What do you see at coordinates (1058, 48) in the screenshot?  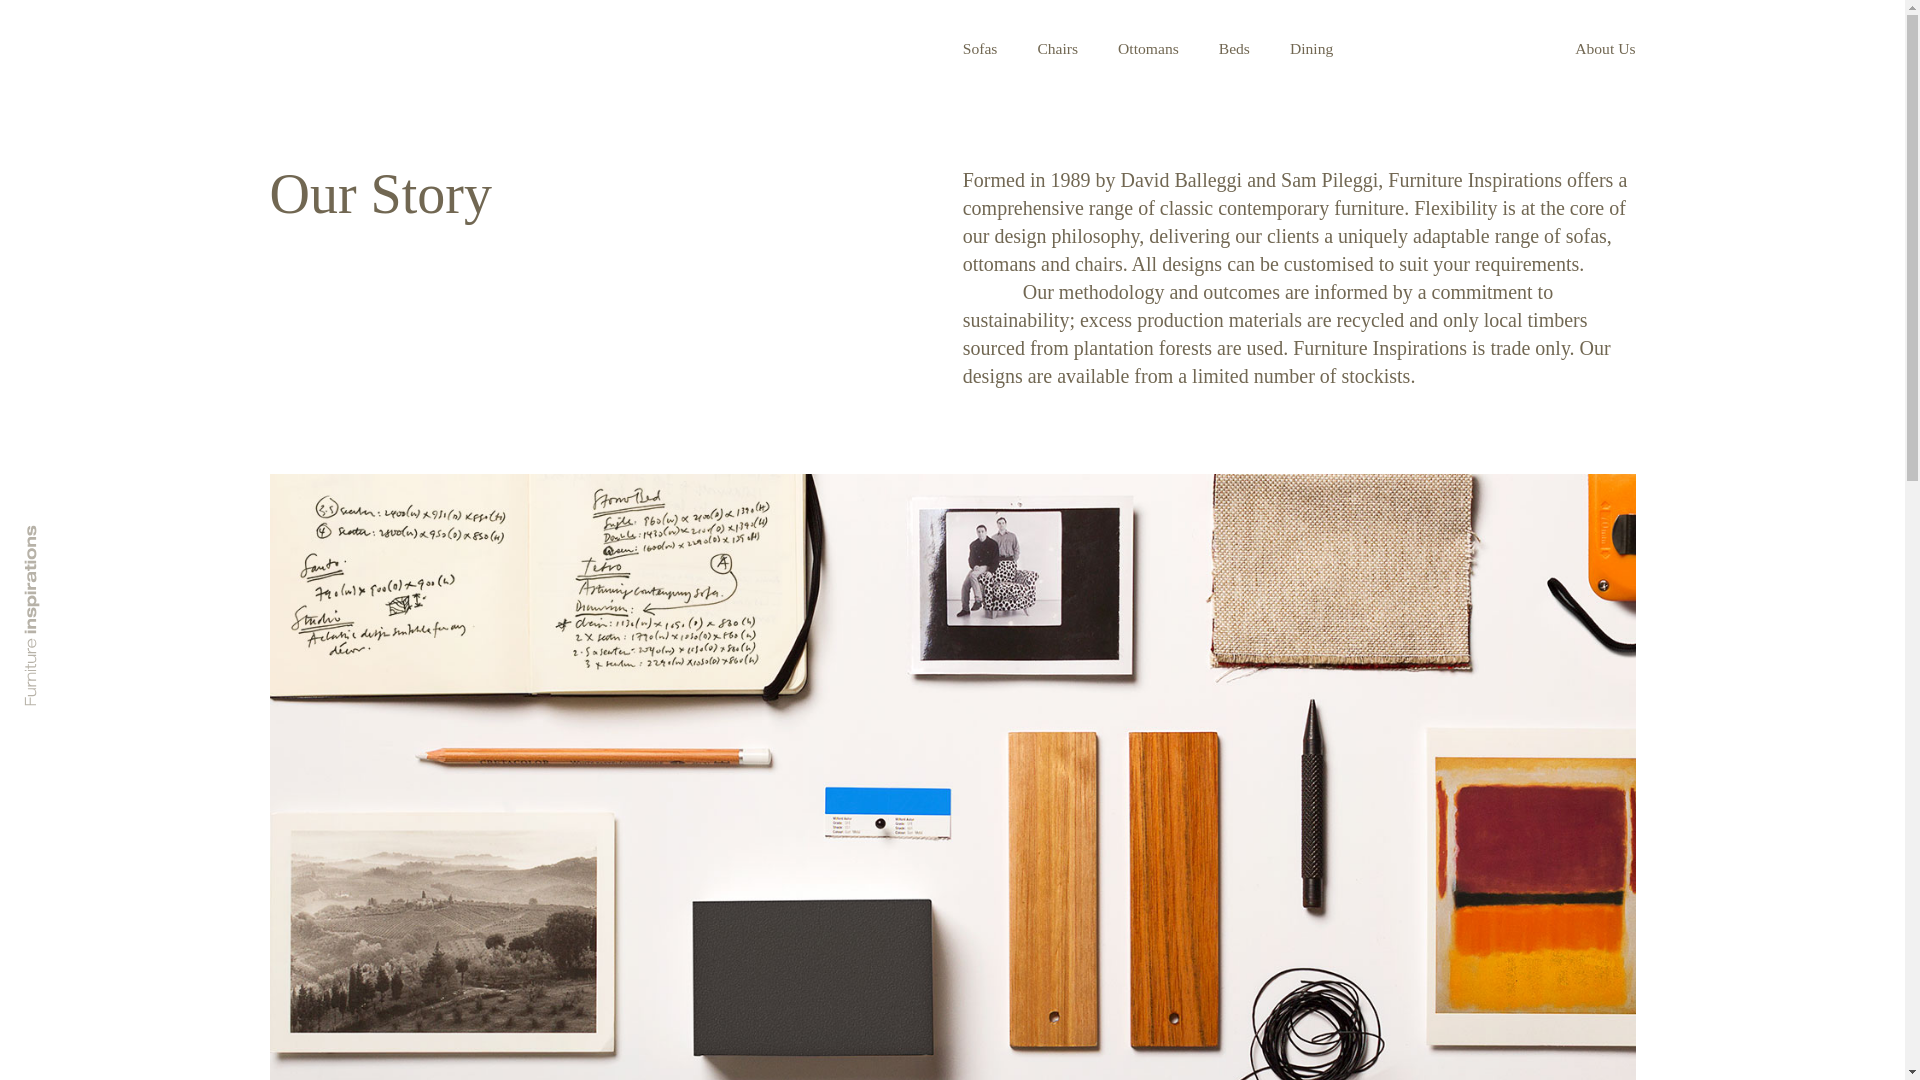 I see `Chairs` at bounding box center [1058, 48].